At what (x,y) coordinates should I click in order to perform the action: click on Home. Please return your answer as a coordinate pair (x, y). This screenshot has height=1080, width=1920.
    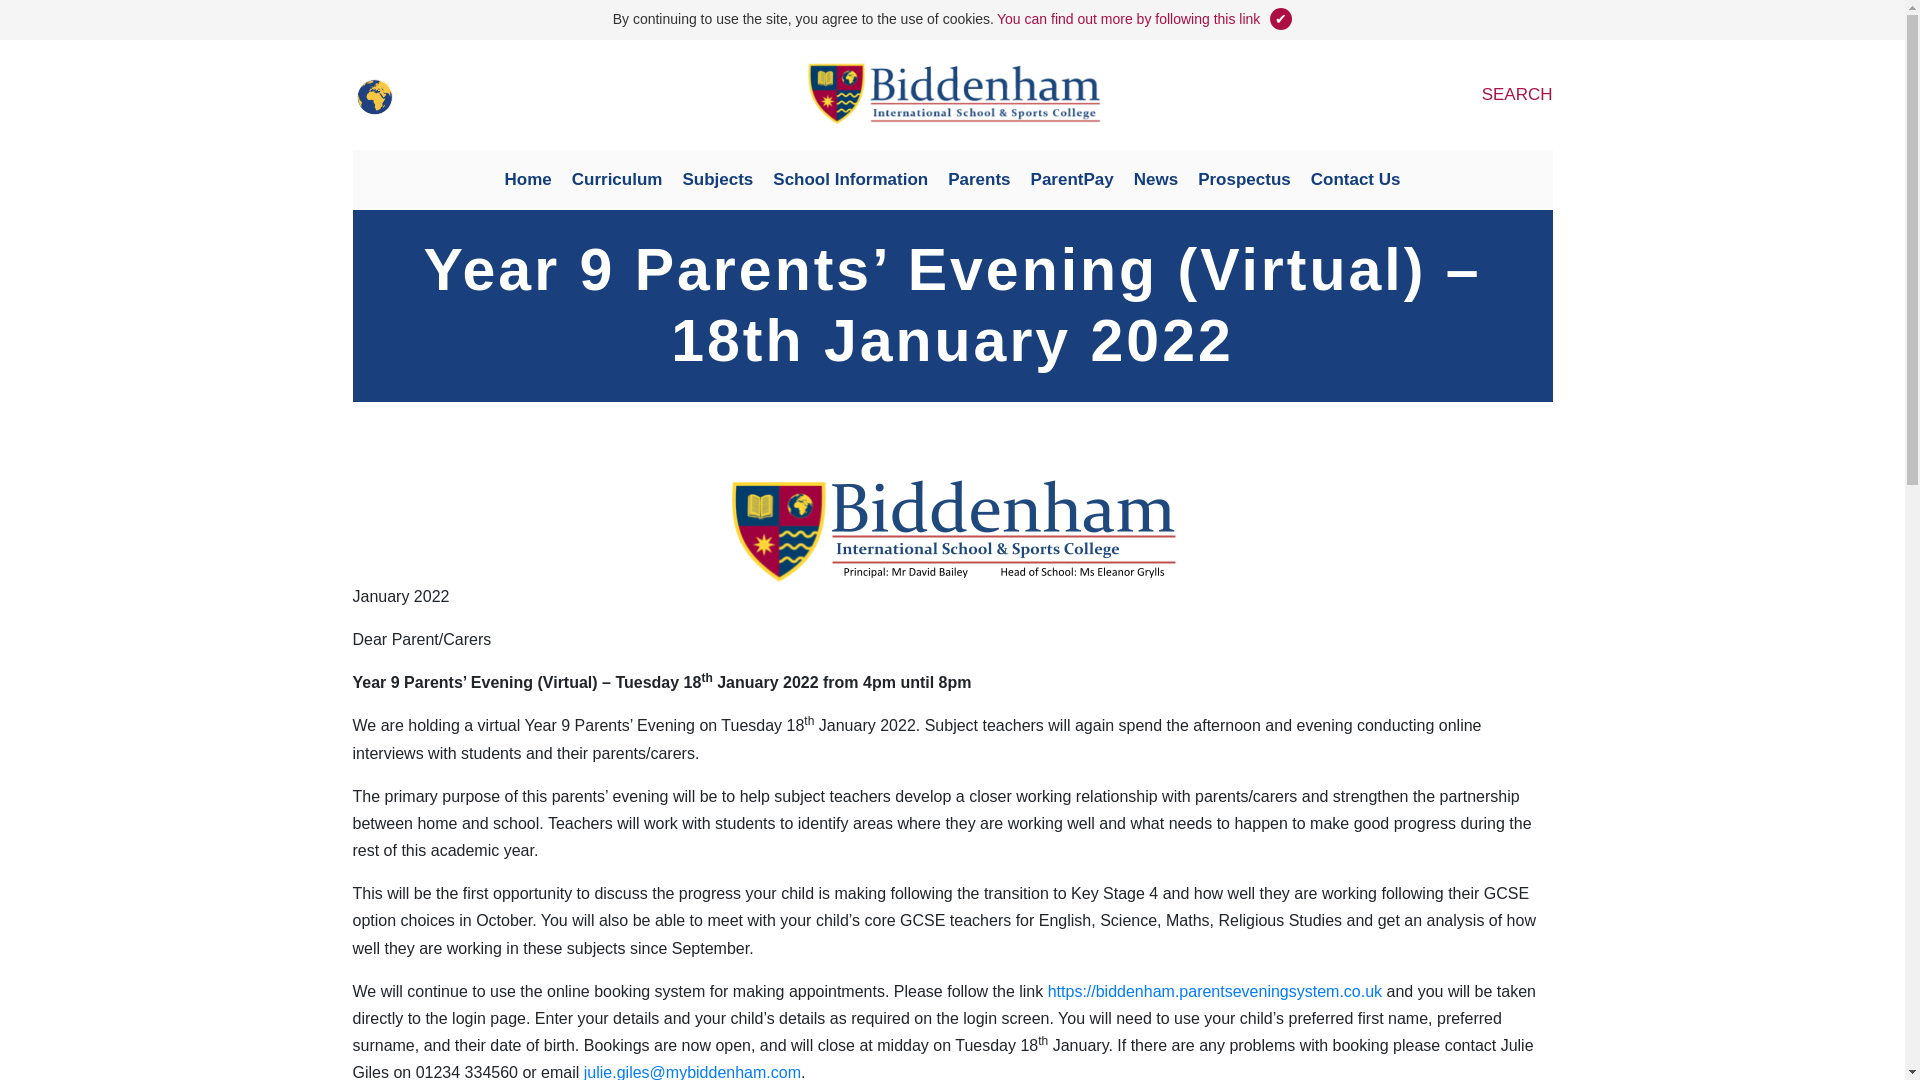
    Looking at the image, I should click on (528, 180).